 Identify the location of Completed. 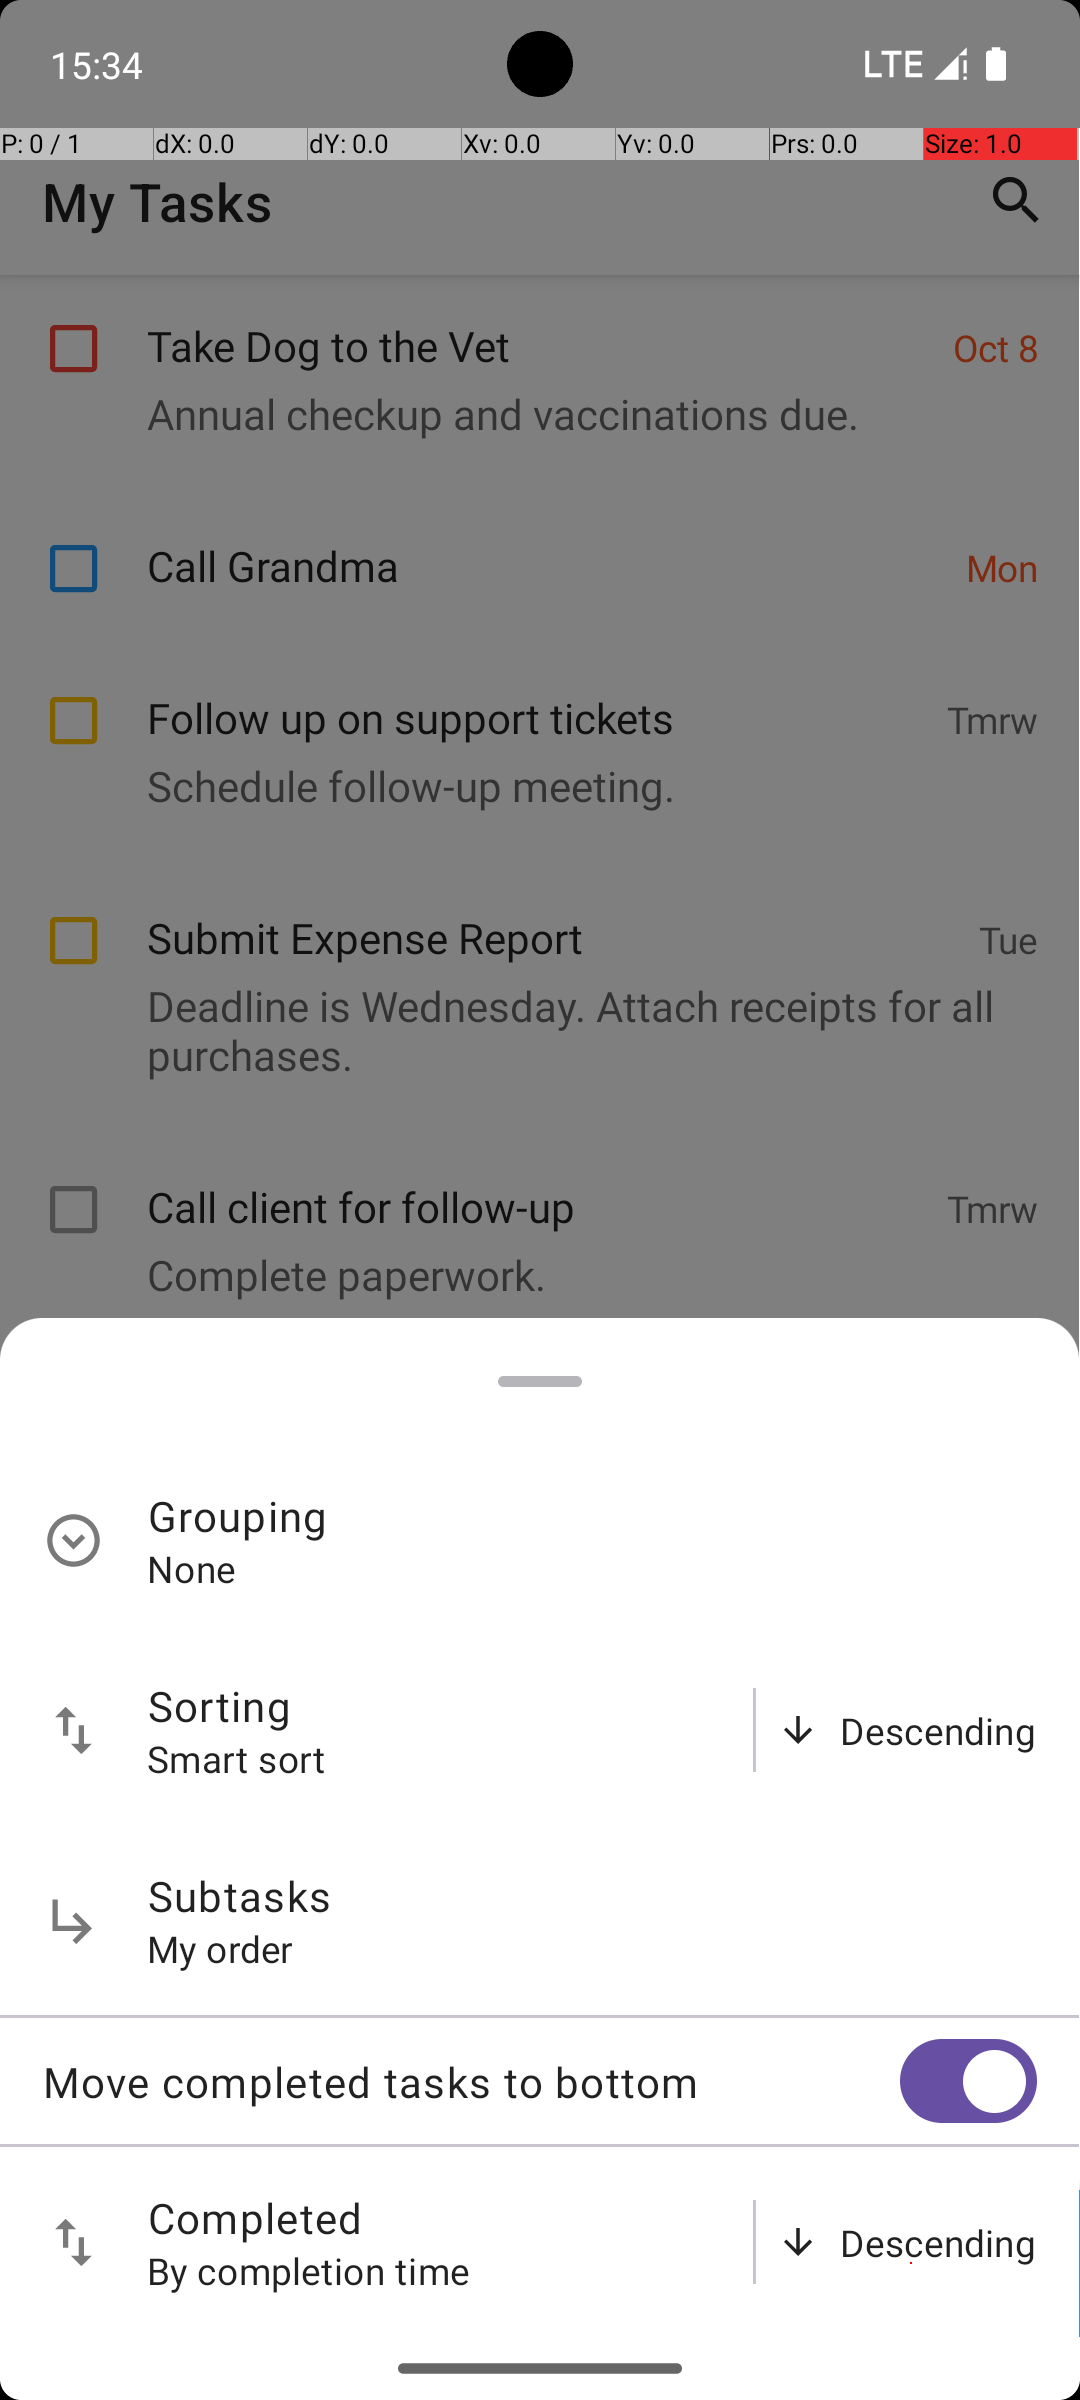
(256, 2218).